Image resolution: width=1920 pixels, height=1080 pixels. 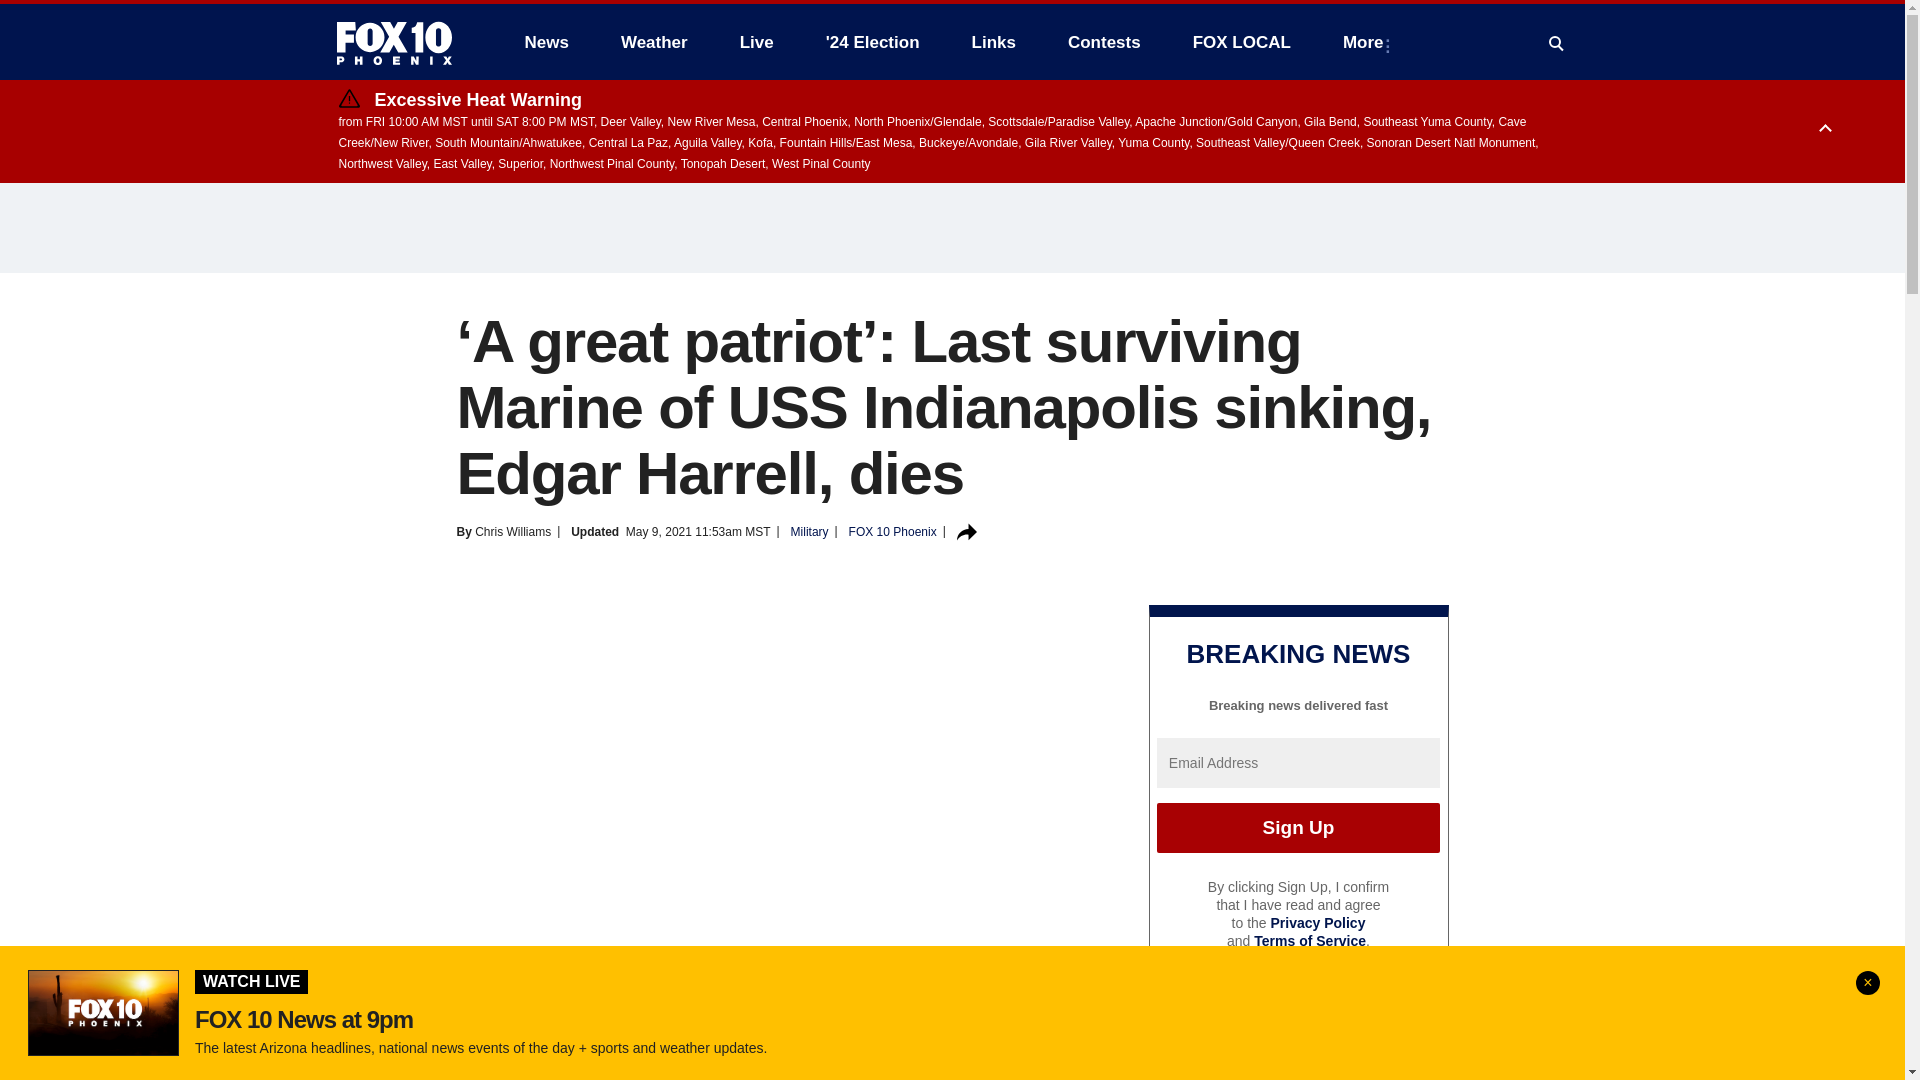 What do you see at coordinates (1366, 42) in the screenshot?
I see `More` at bounding box center [1366, 42].